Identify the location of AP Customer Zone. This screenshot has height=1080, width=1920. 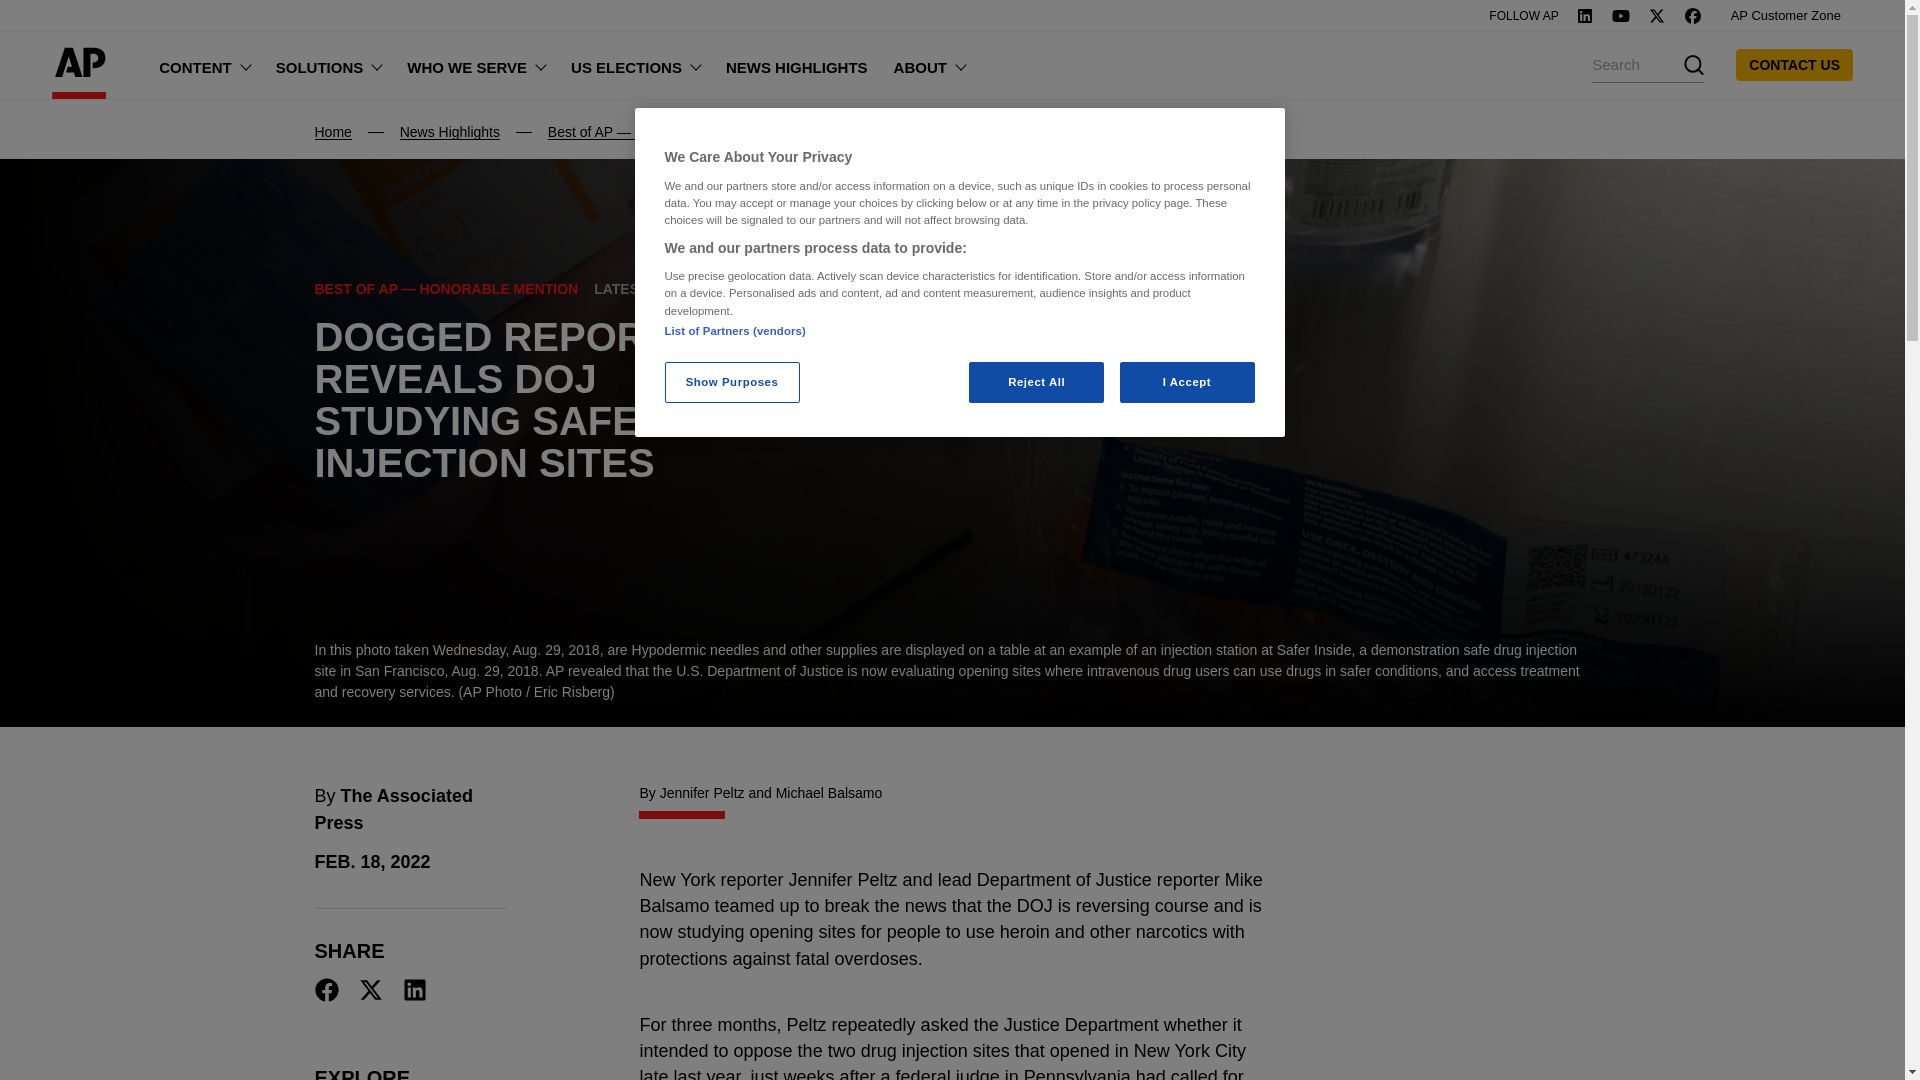
(1785, 16).